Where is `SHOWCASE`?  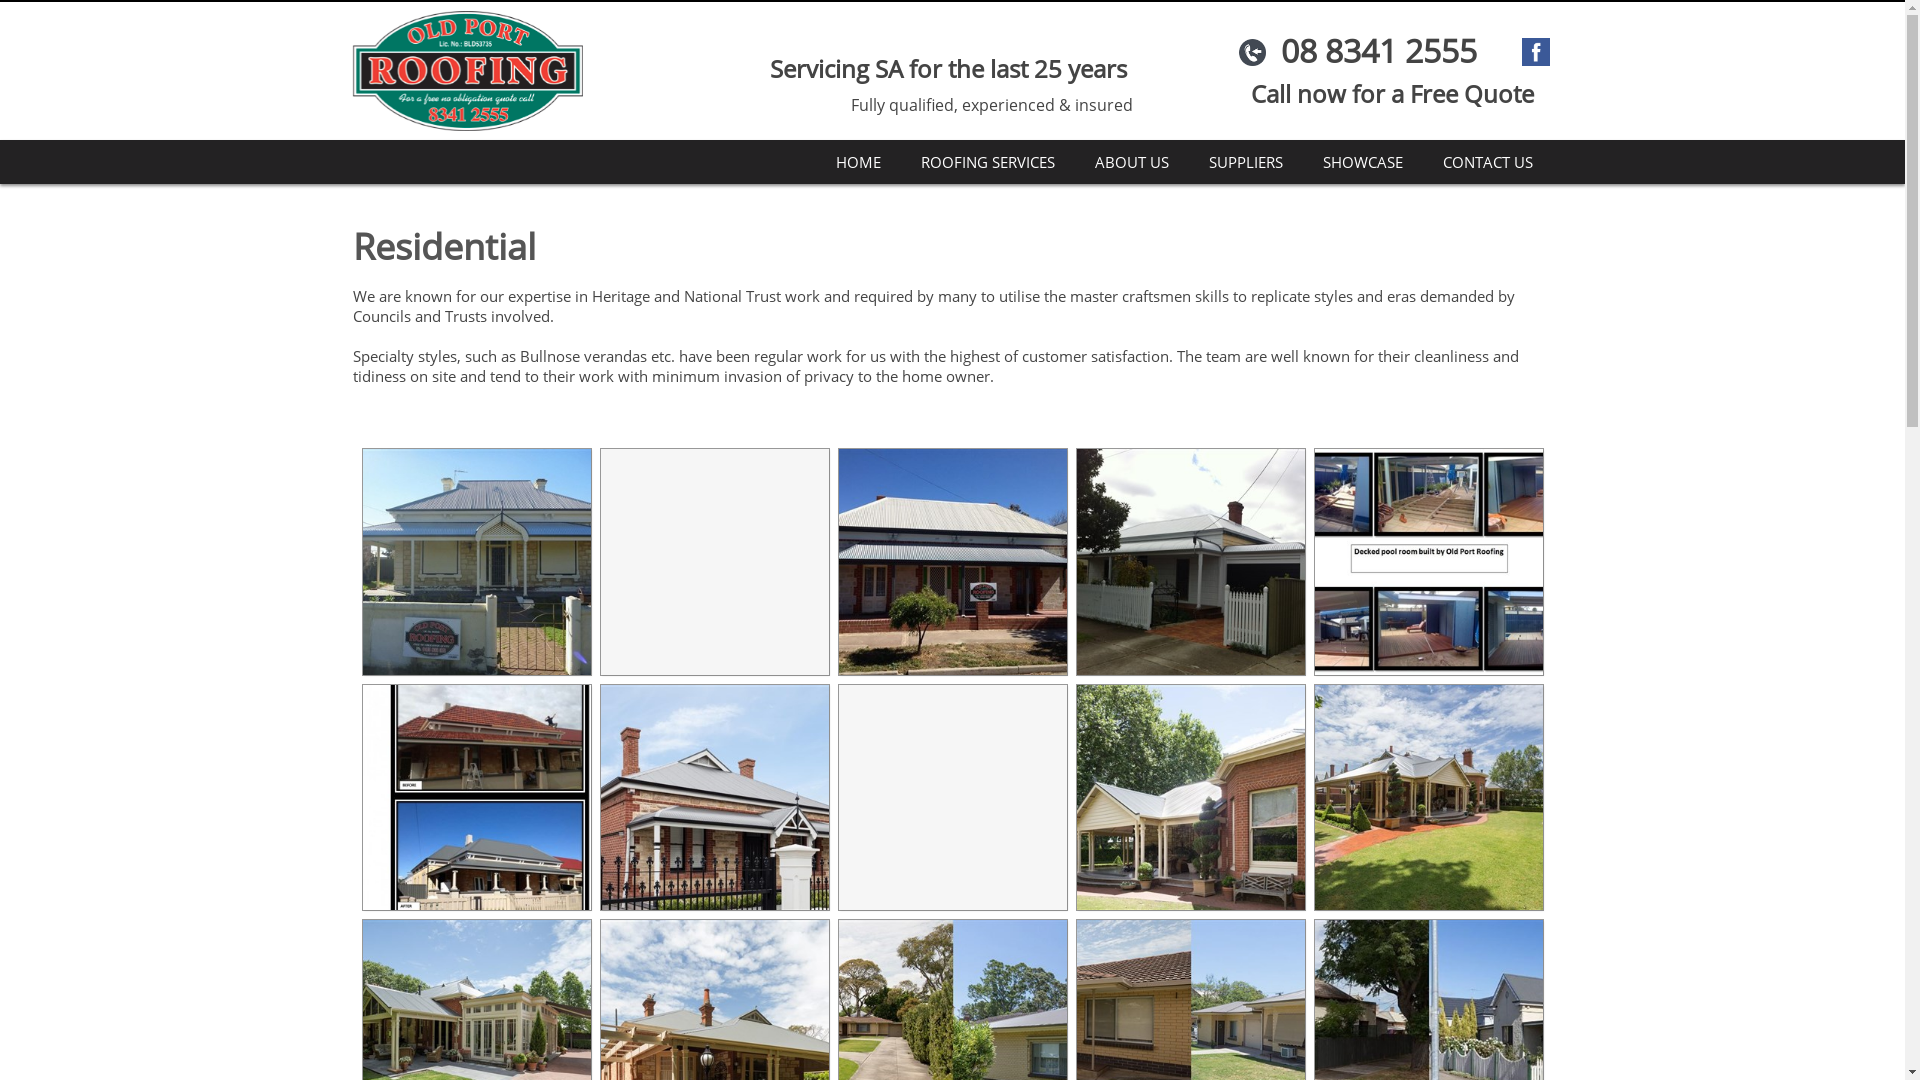
SHOWCASE is located at coordinates (1362, 162).